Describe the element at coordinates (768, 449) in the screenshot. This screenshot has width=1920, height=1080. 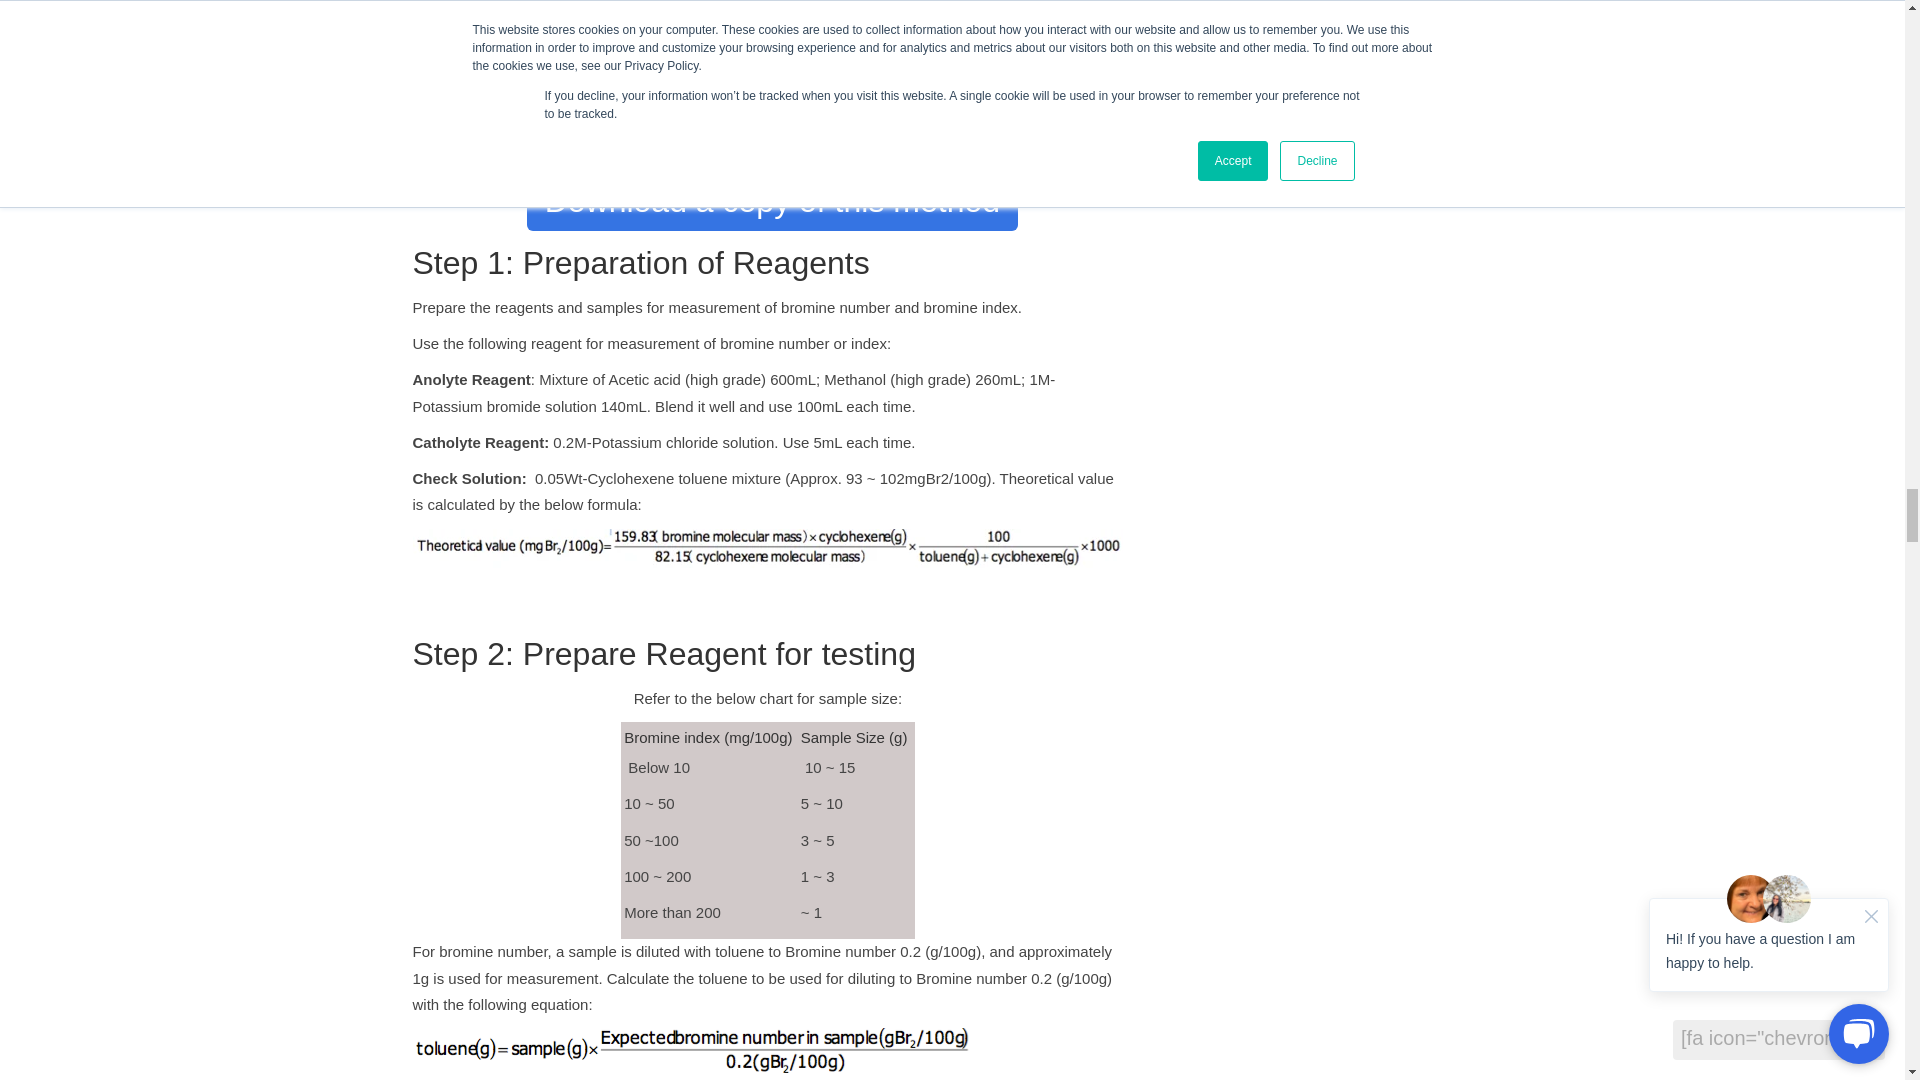
I see `Page 70` at that location.